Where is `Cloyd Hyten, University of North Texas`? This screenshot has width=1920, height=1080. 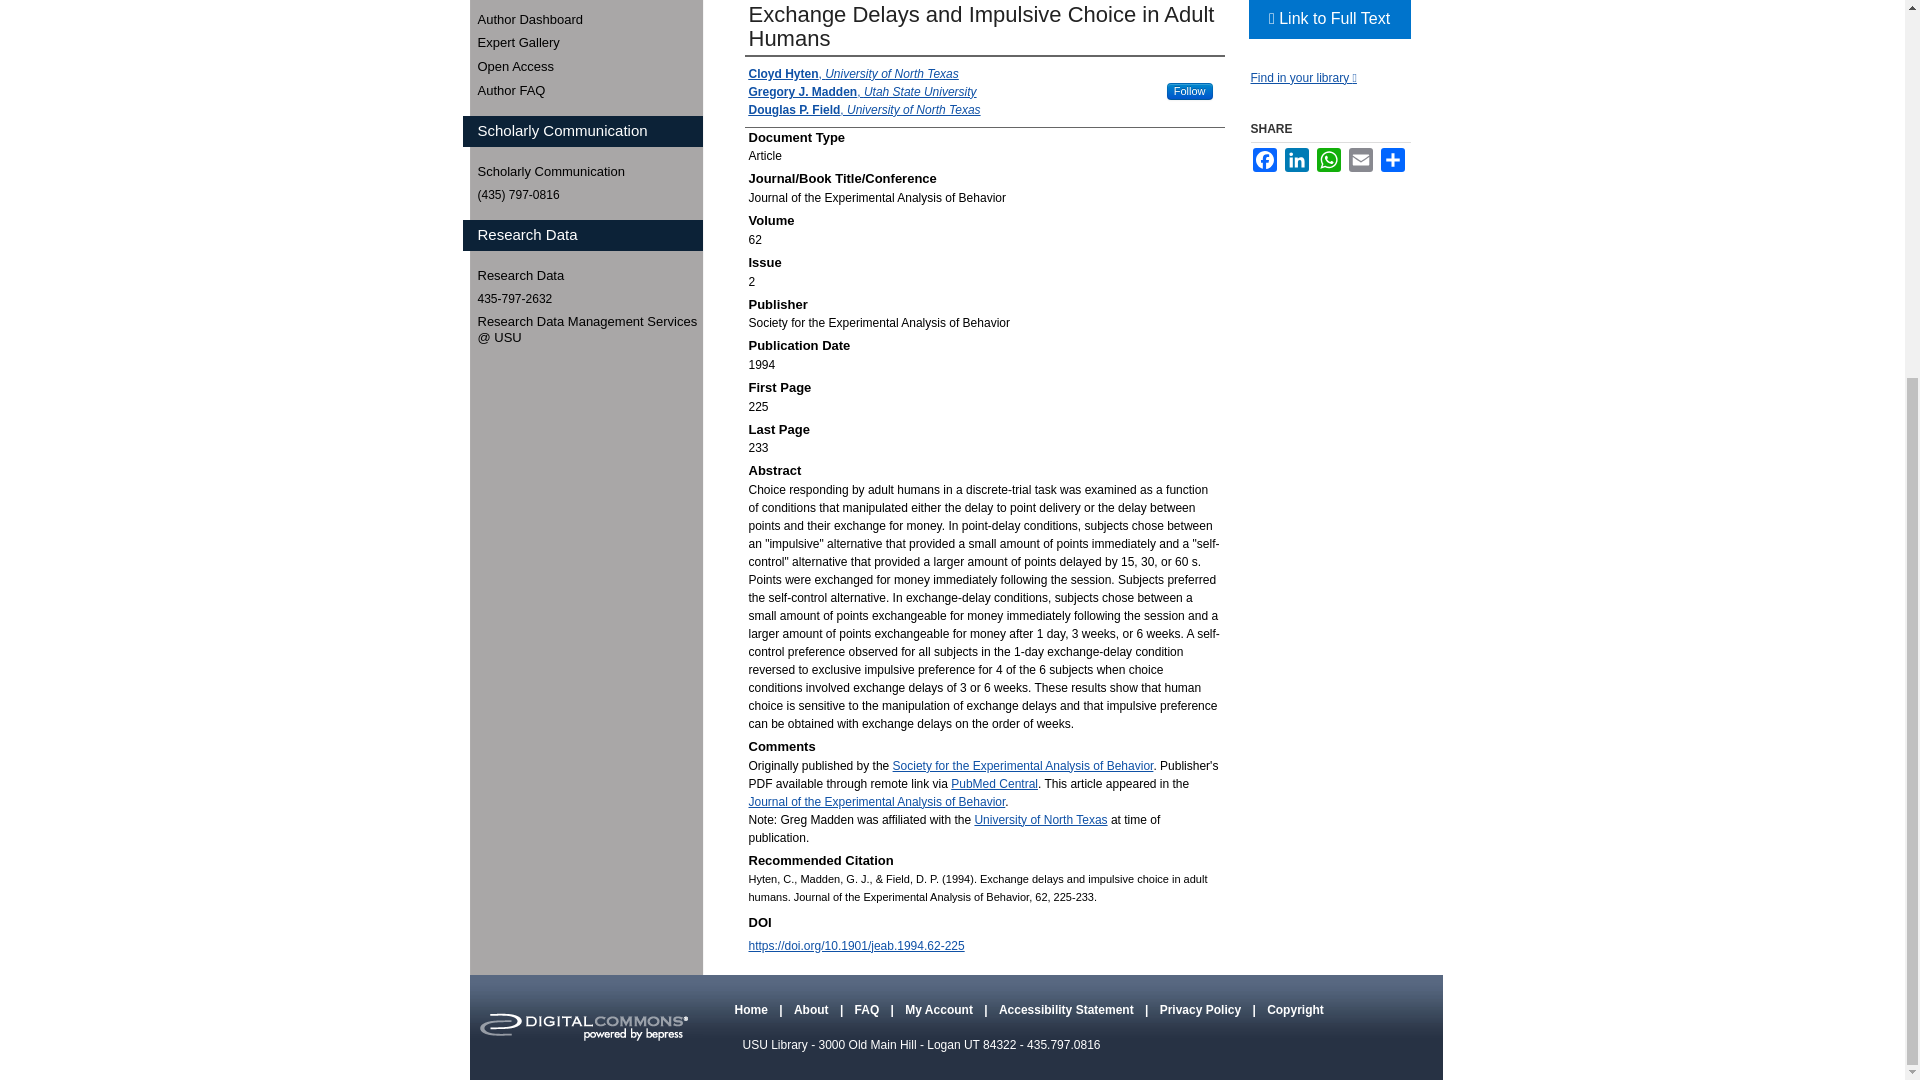 Cloyd Hyten, University of North Texas is located at coordinates (853, 74).